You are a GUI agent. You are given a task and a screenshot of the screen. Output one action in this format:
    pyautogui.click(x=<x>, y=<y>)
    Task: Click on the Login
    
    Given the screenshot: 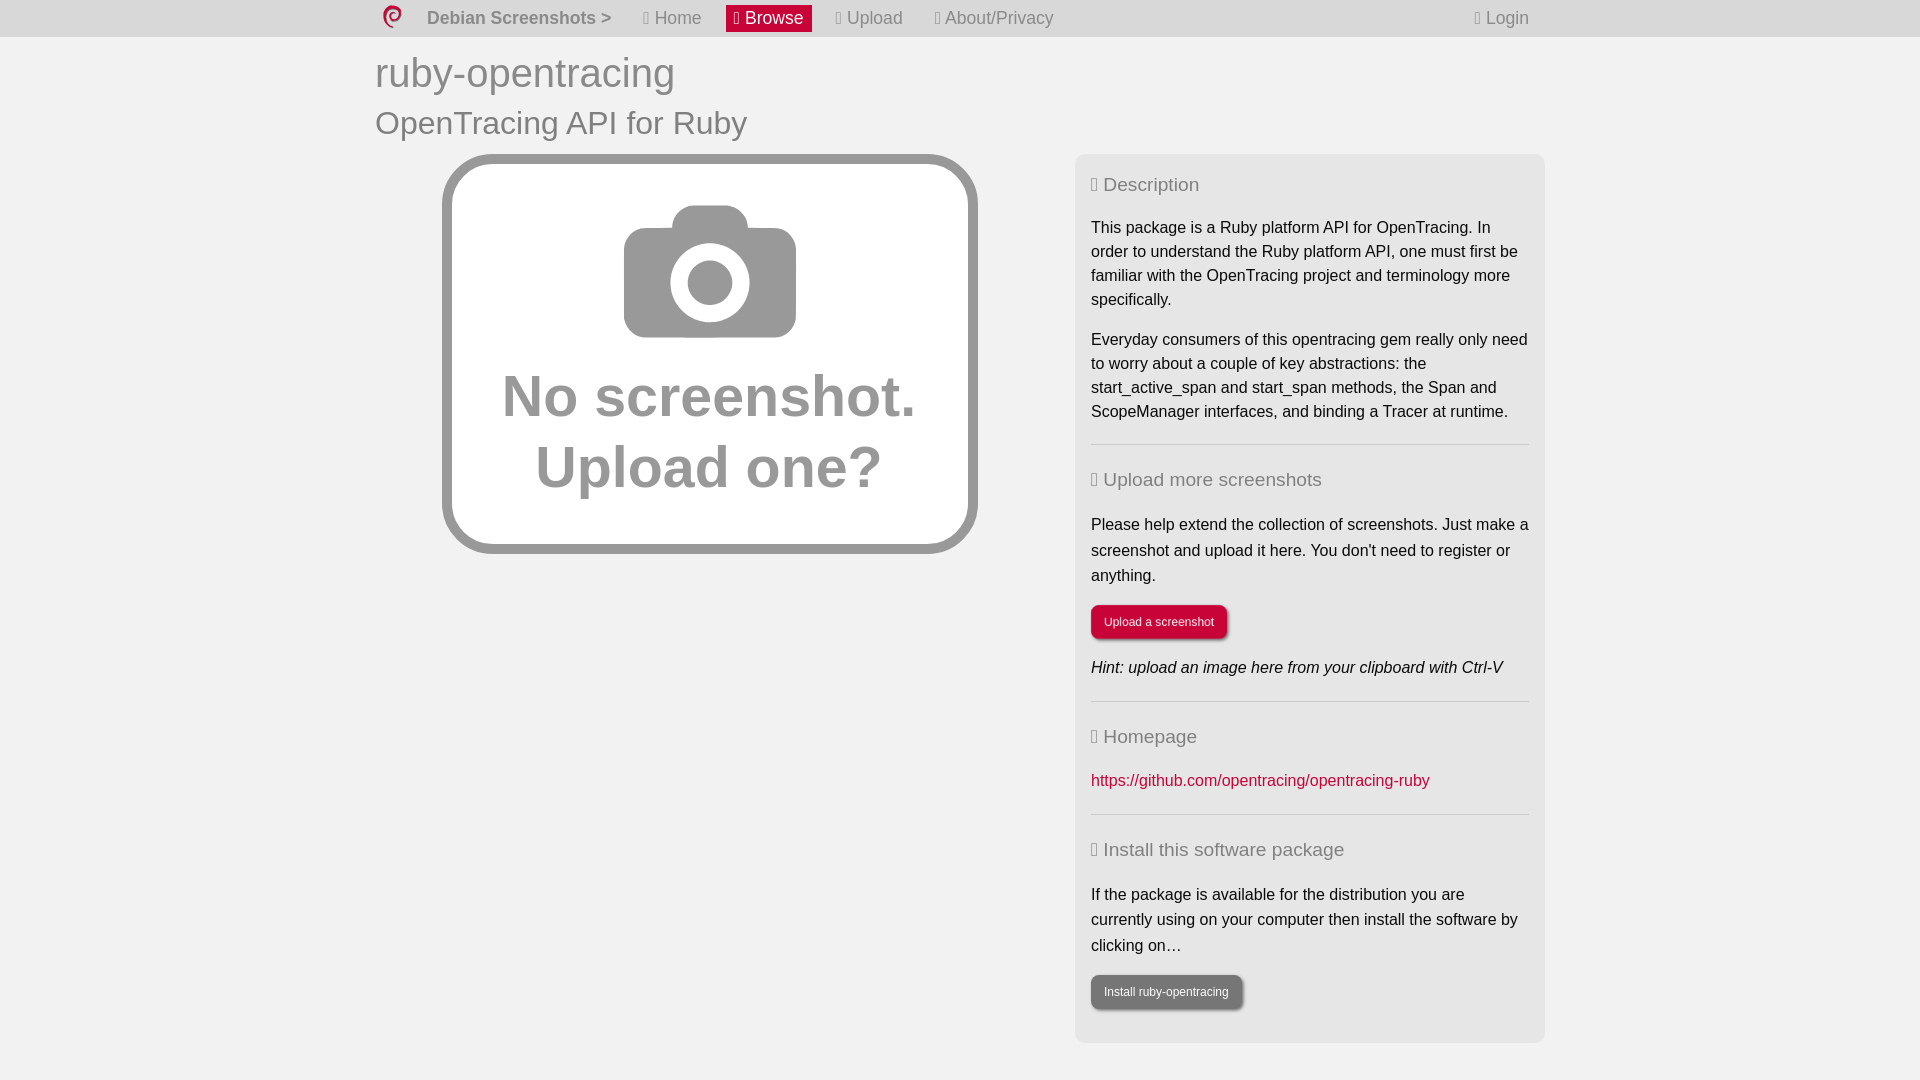 What is the action you would take?
    pyautogui.click(x=1502, y=18)
    